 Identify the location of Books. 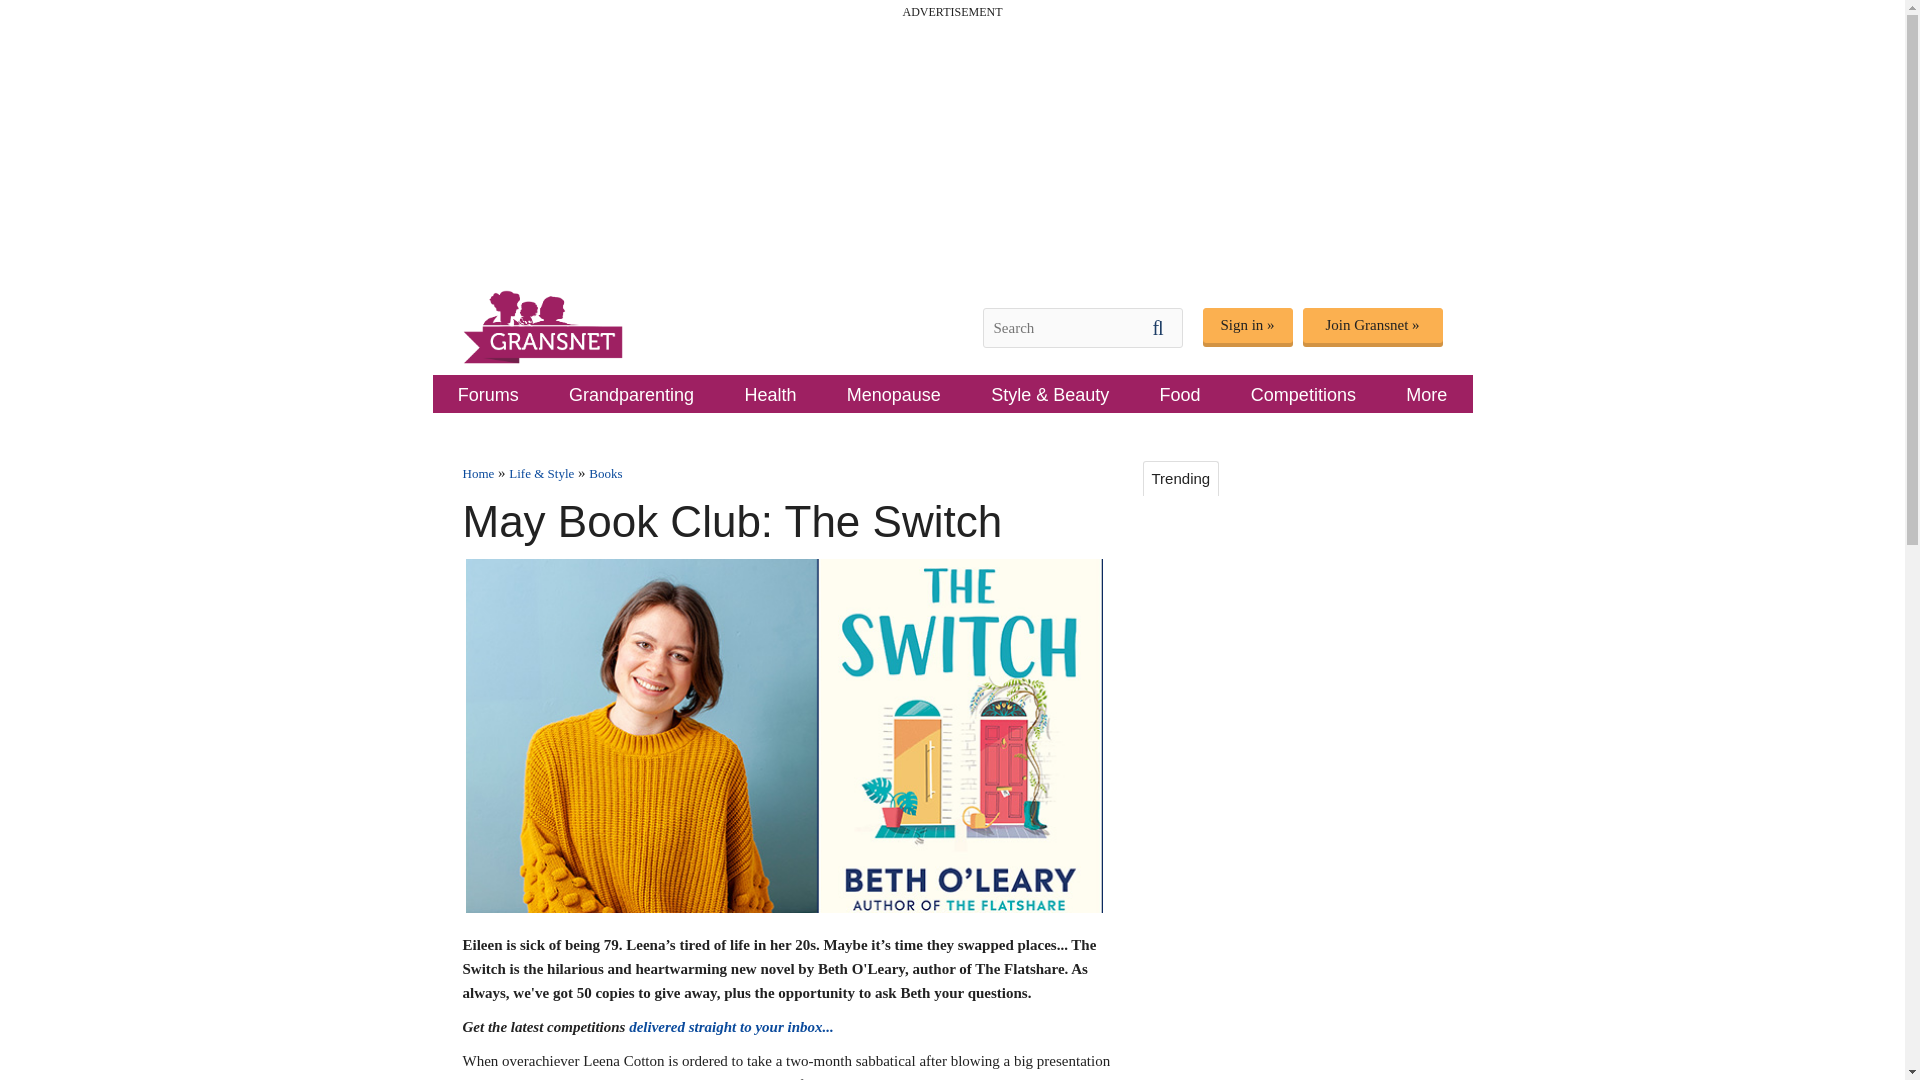
(606, 472).